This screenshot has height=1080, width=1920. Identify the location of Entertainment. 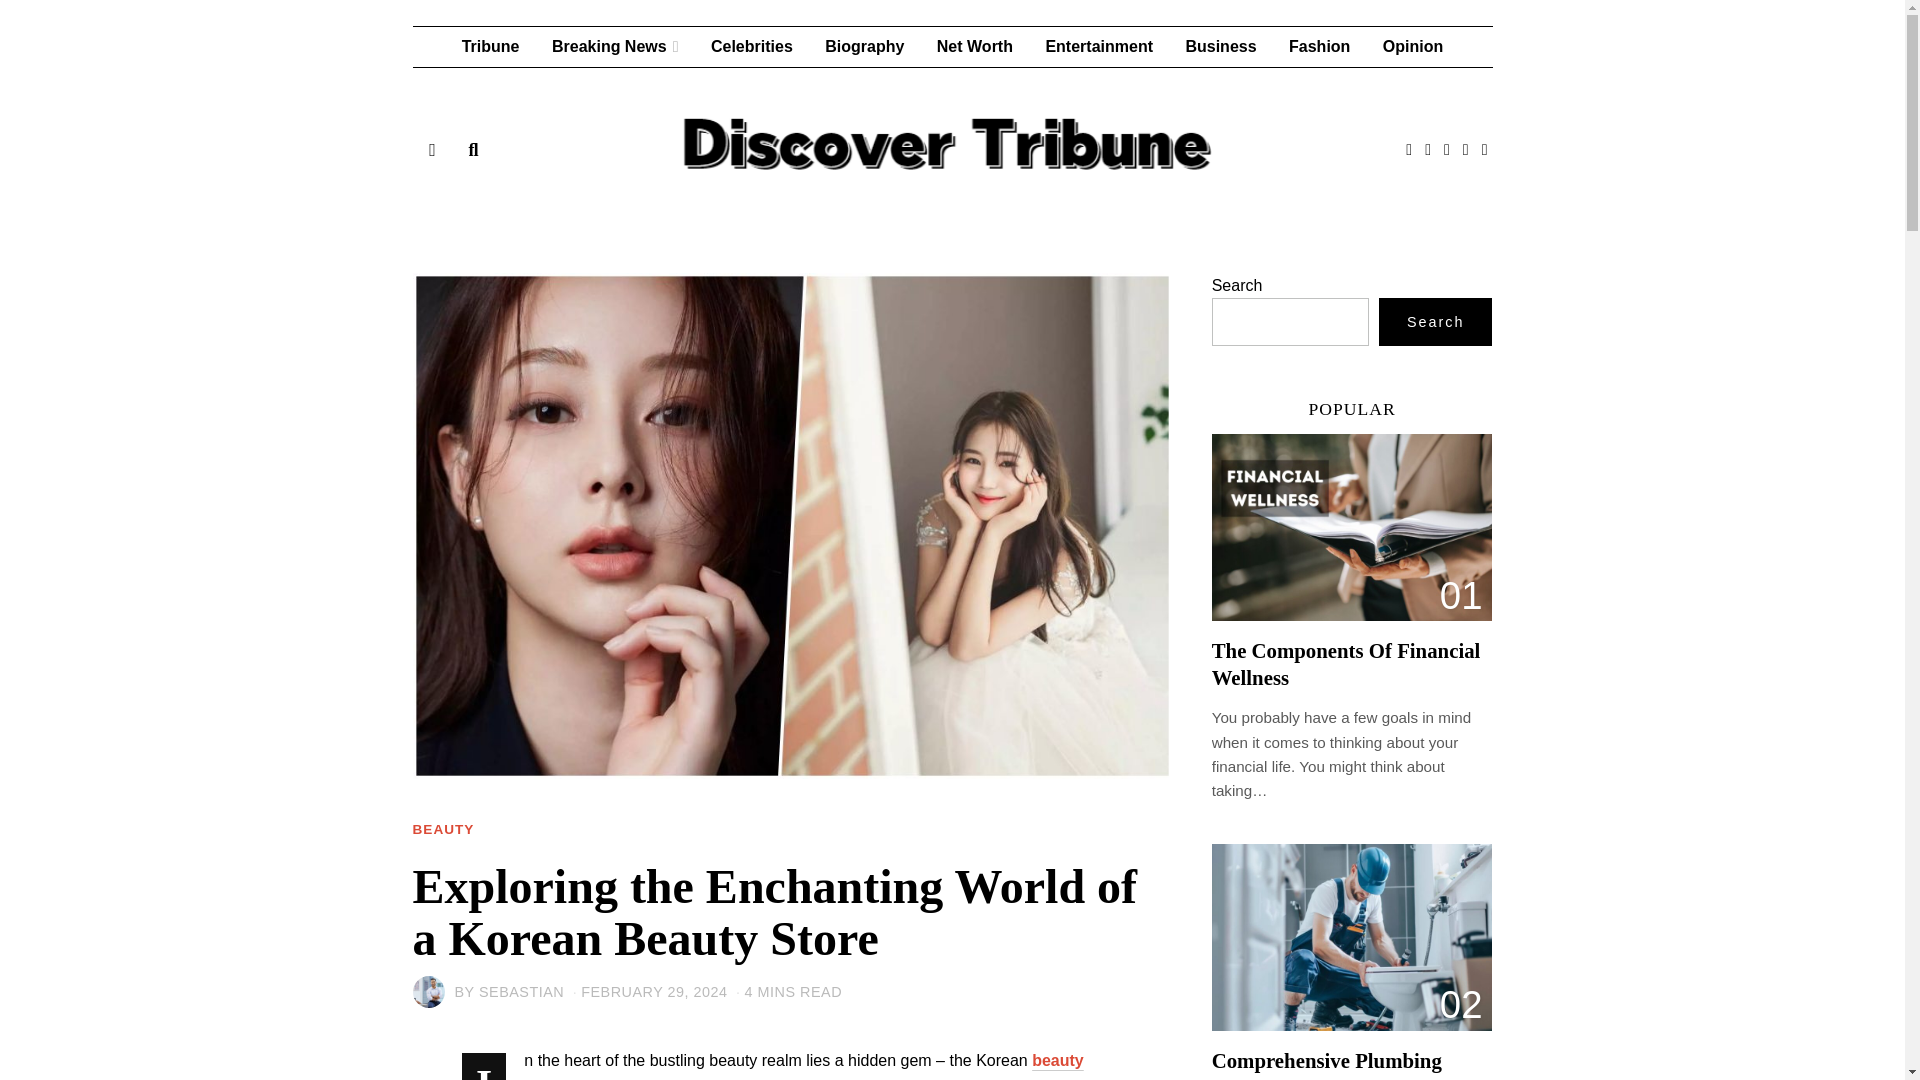
(1099, 46).